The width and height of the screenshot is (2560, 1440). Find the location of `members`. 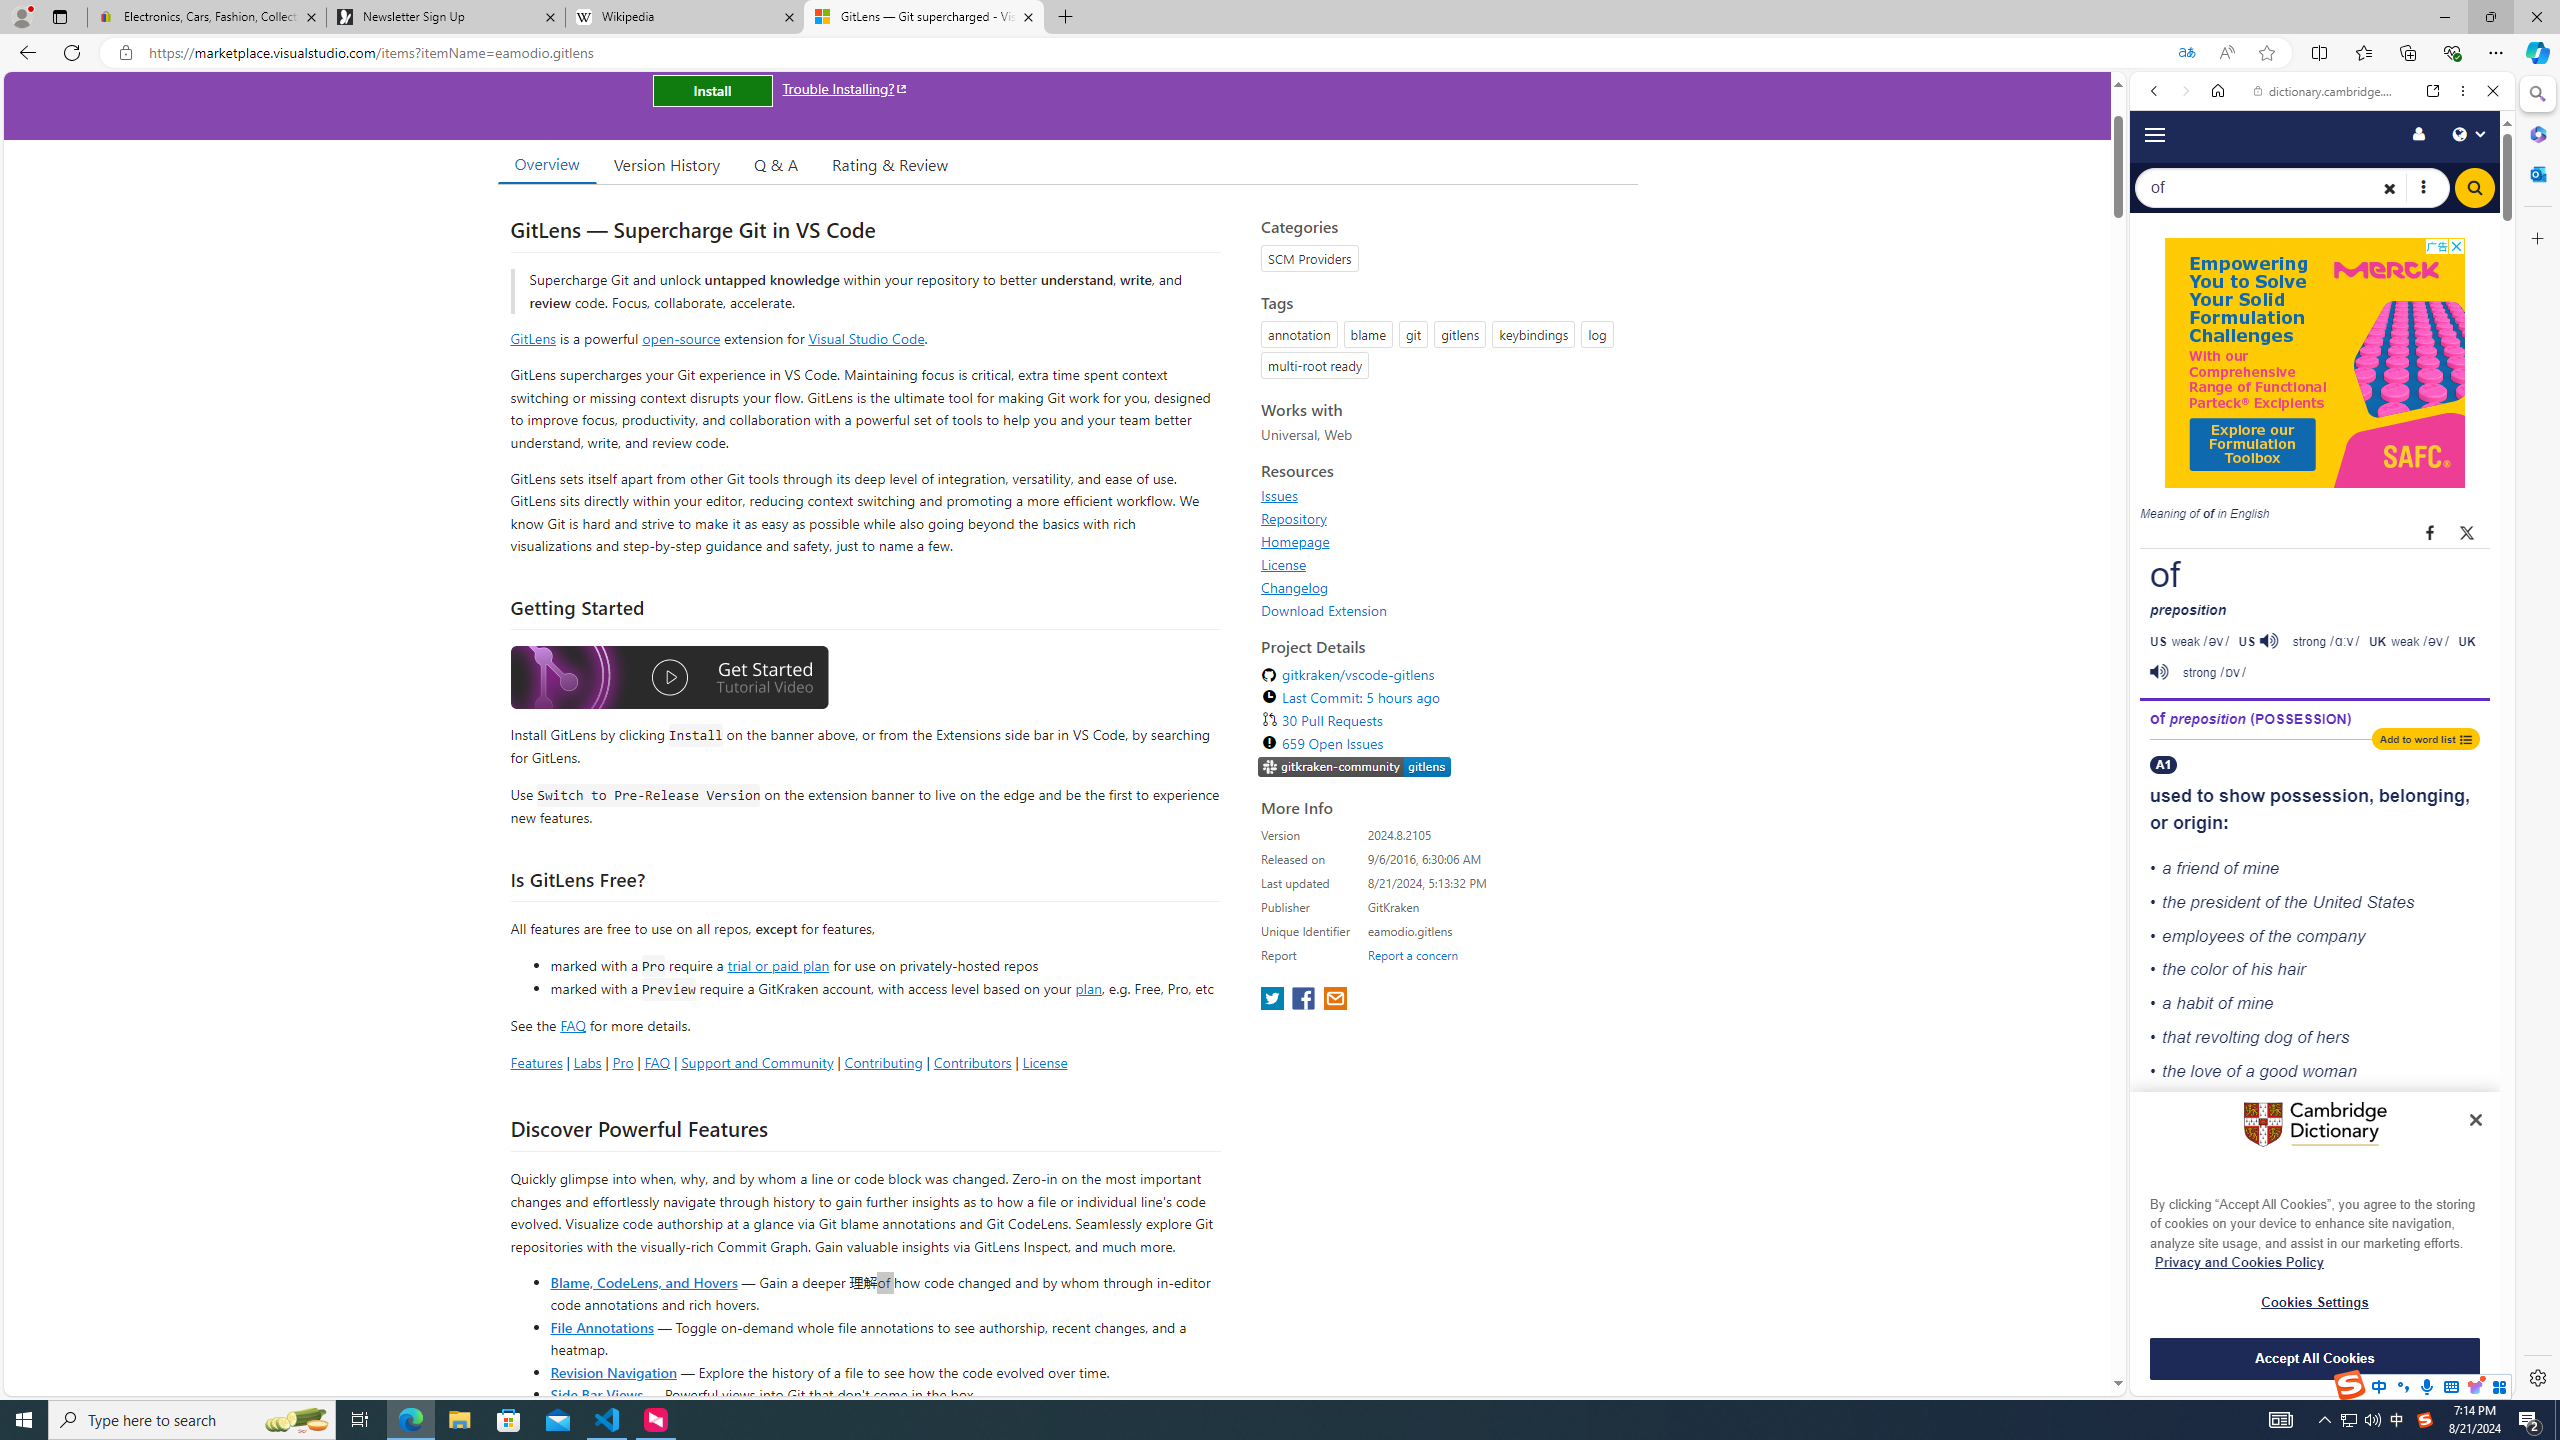

members is located at coordinates (2273, 1234).